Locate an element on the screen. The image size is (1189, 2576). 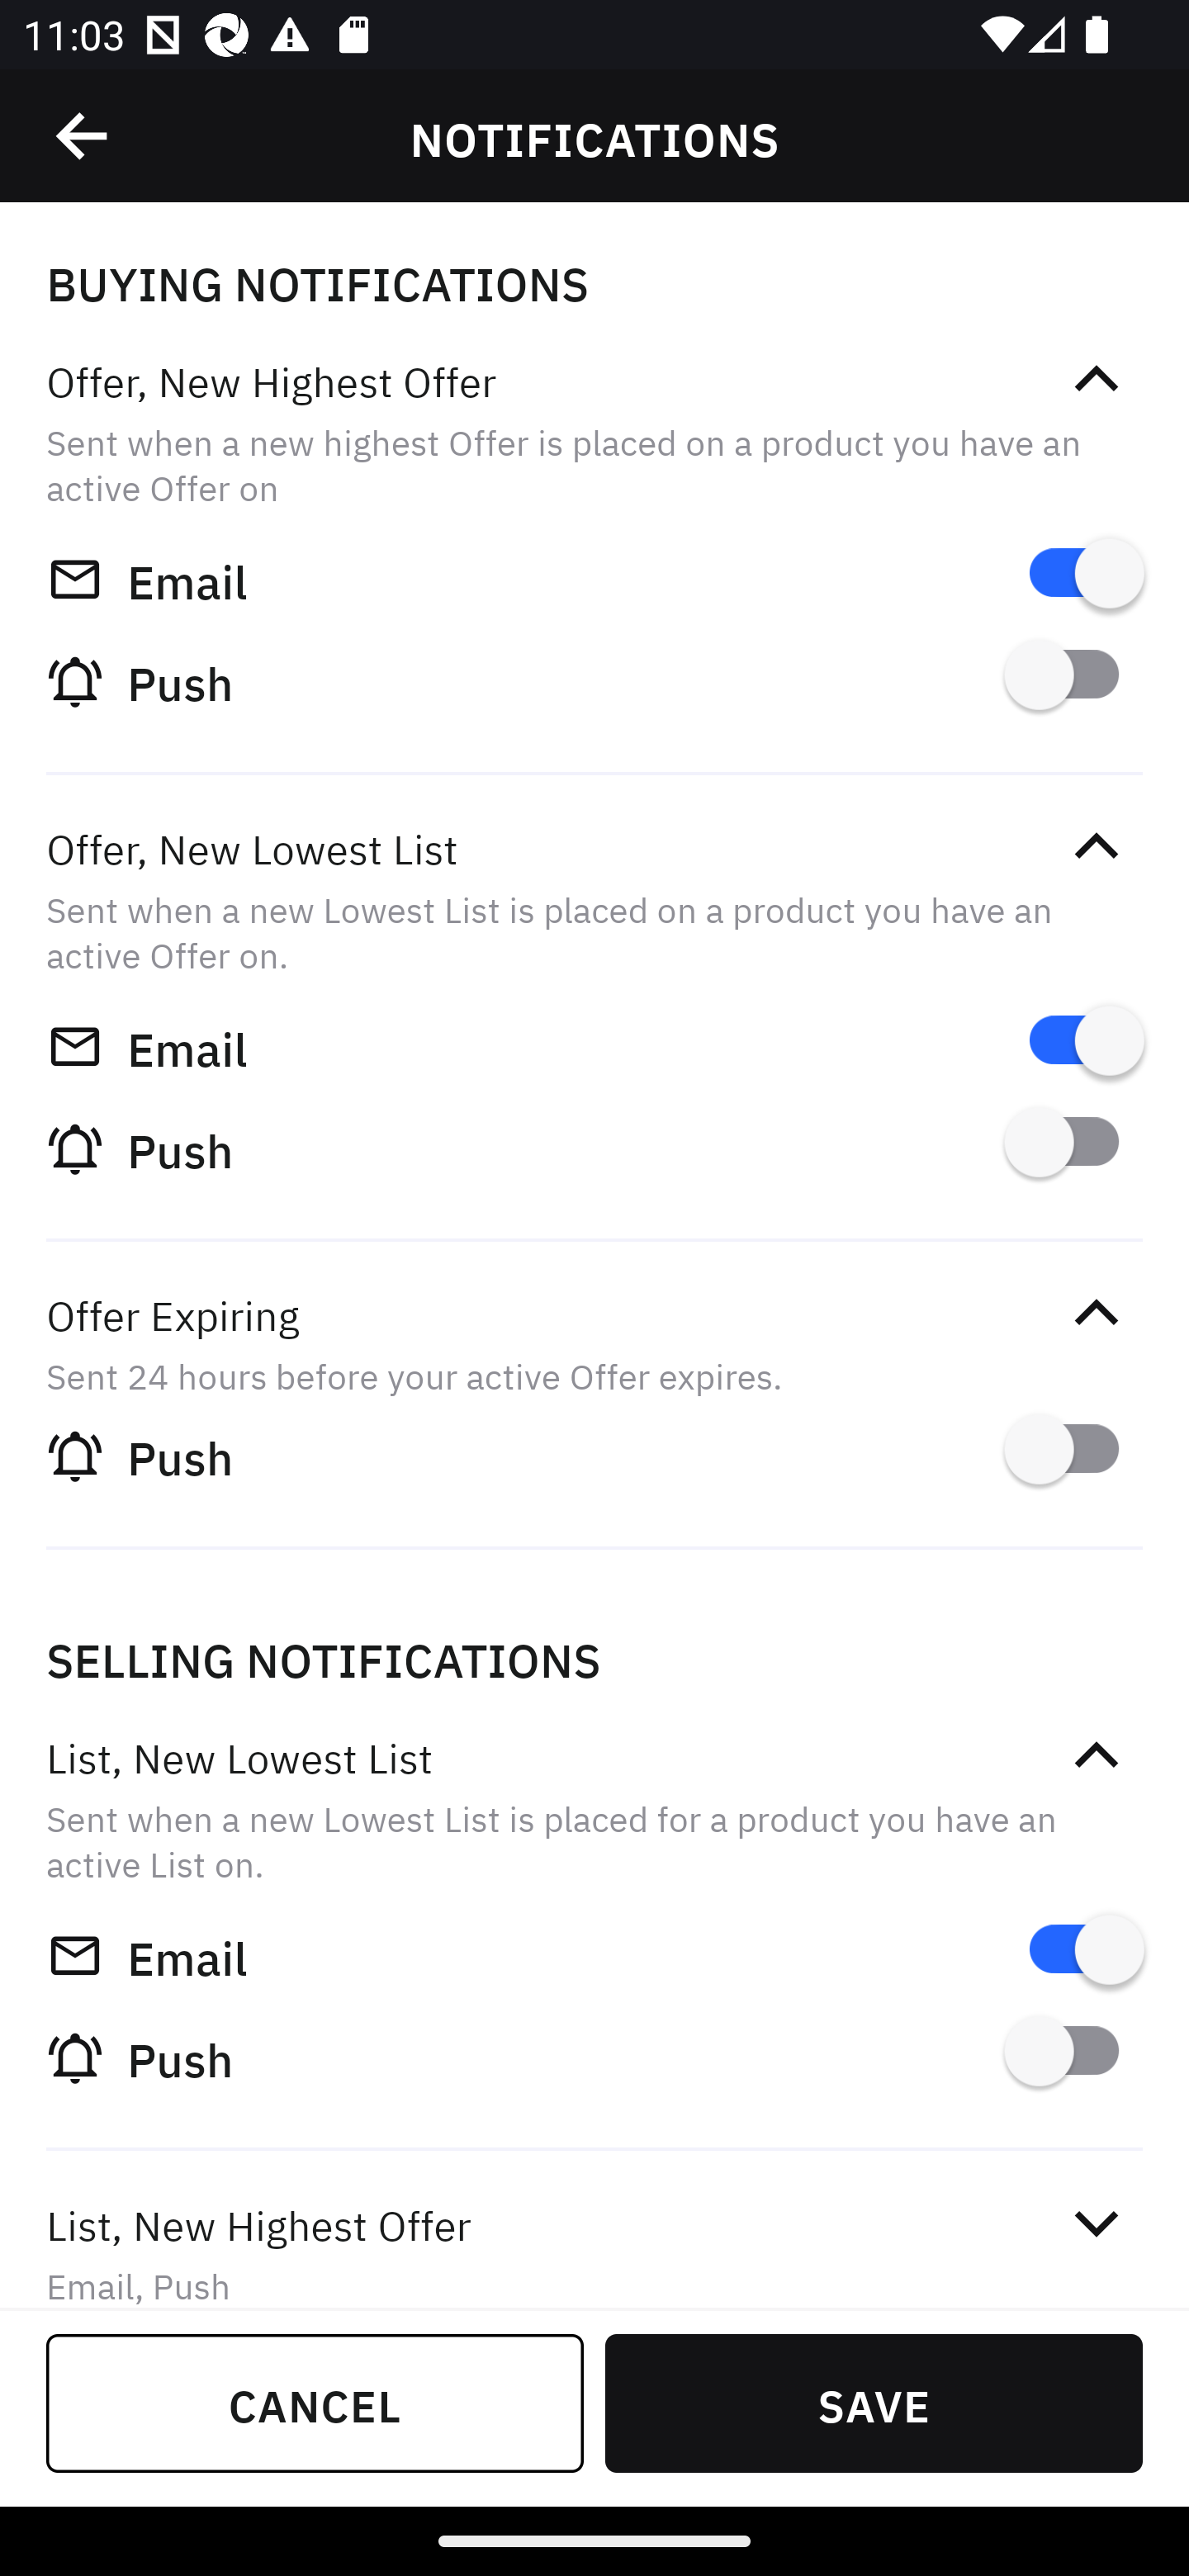
 is located at coordinates (1096, 845).